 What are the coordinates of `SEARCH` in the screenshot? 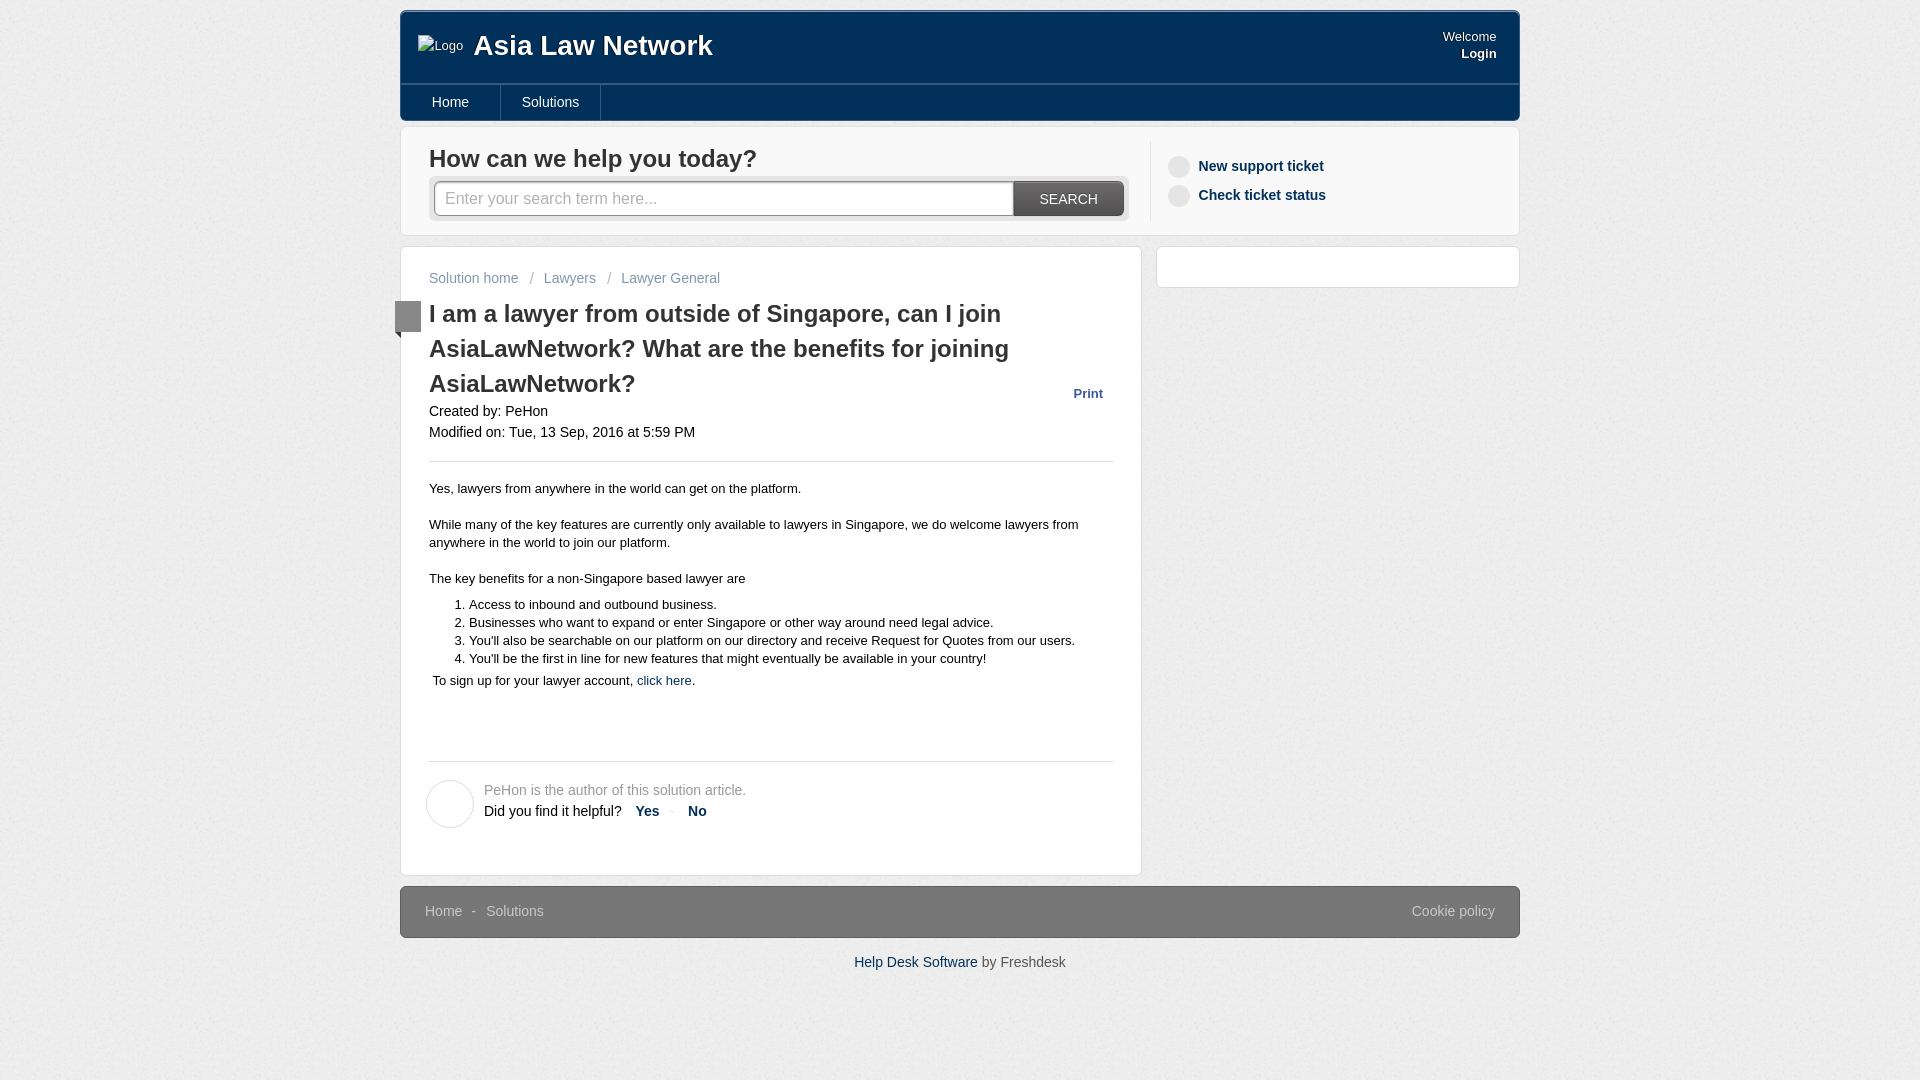 It's located at (1068, 198).